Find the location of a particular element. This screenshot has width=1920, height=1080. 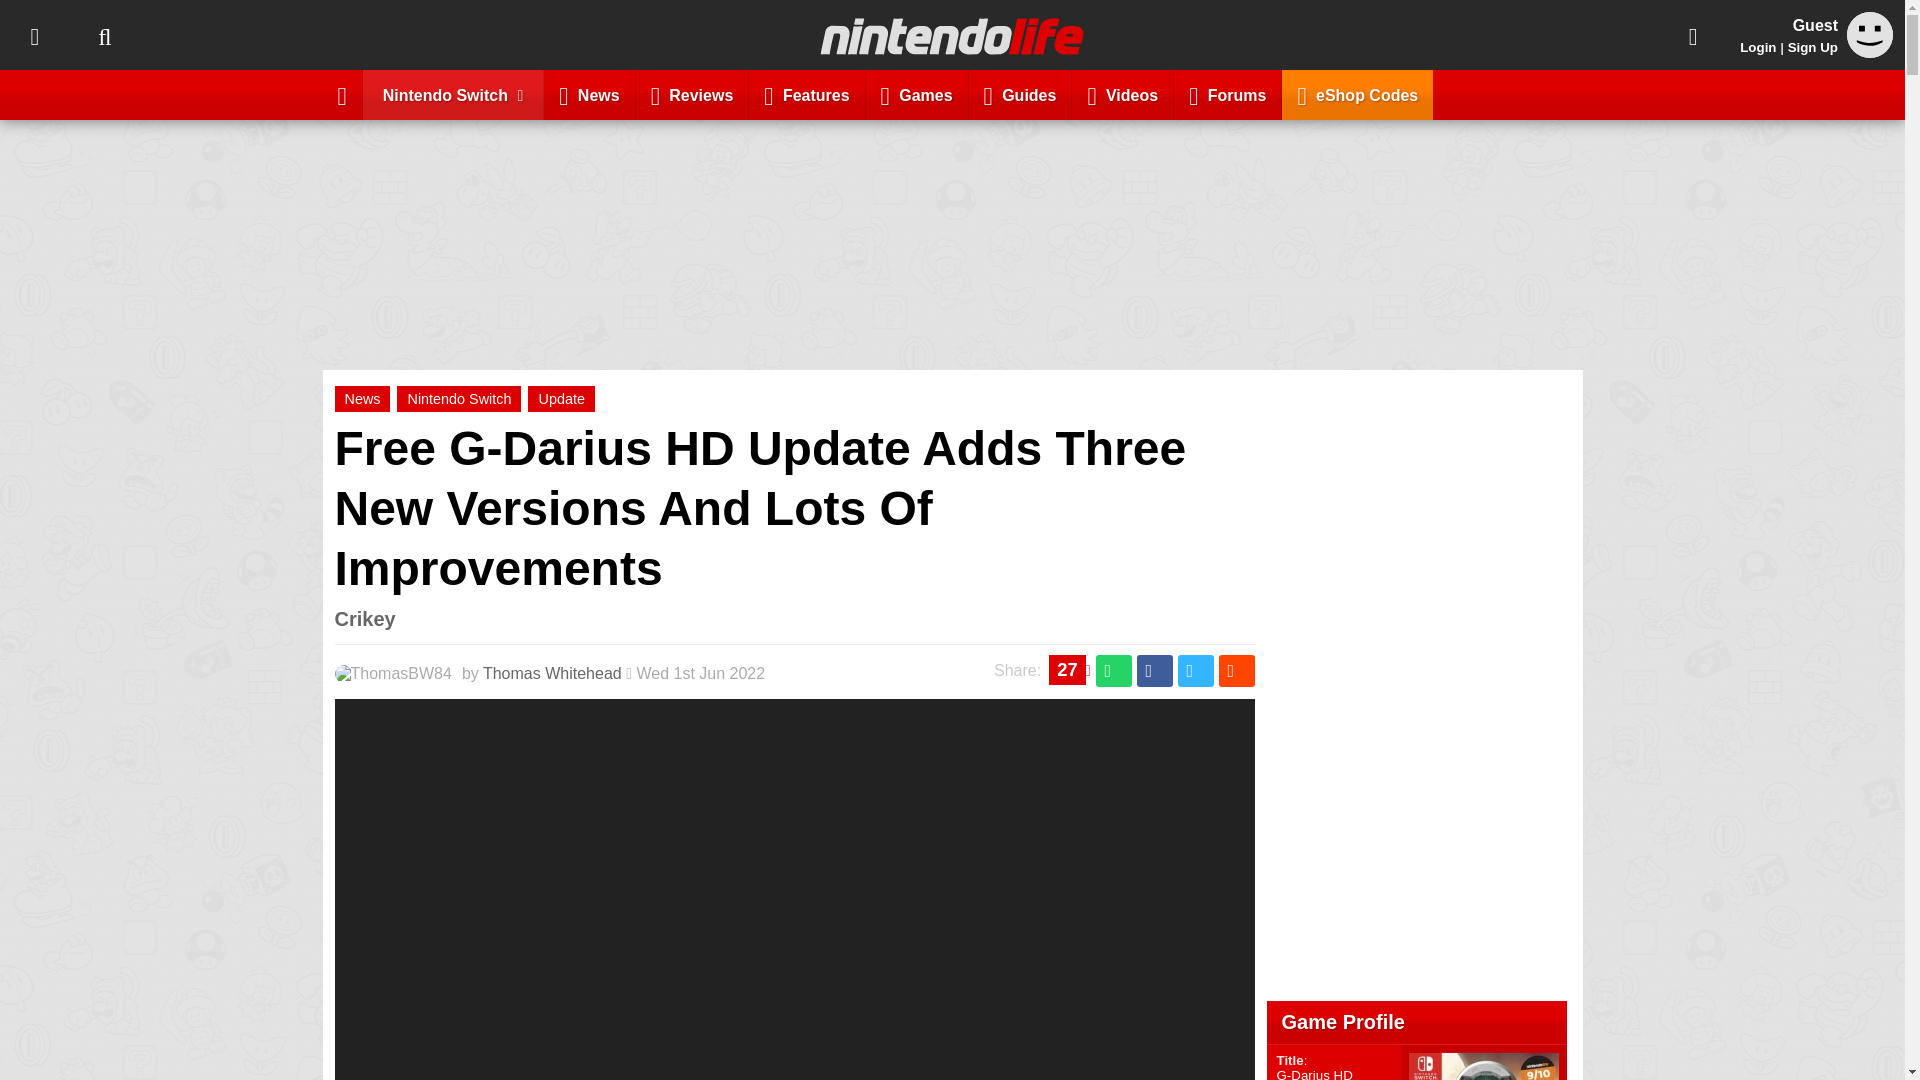

Games is located at coordinates (917, 94).